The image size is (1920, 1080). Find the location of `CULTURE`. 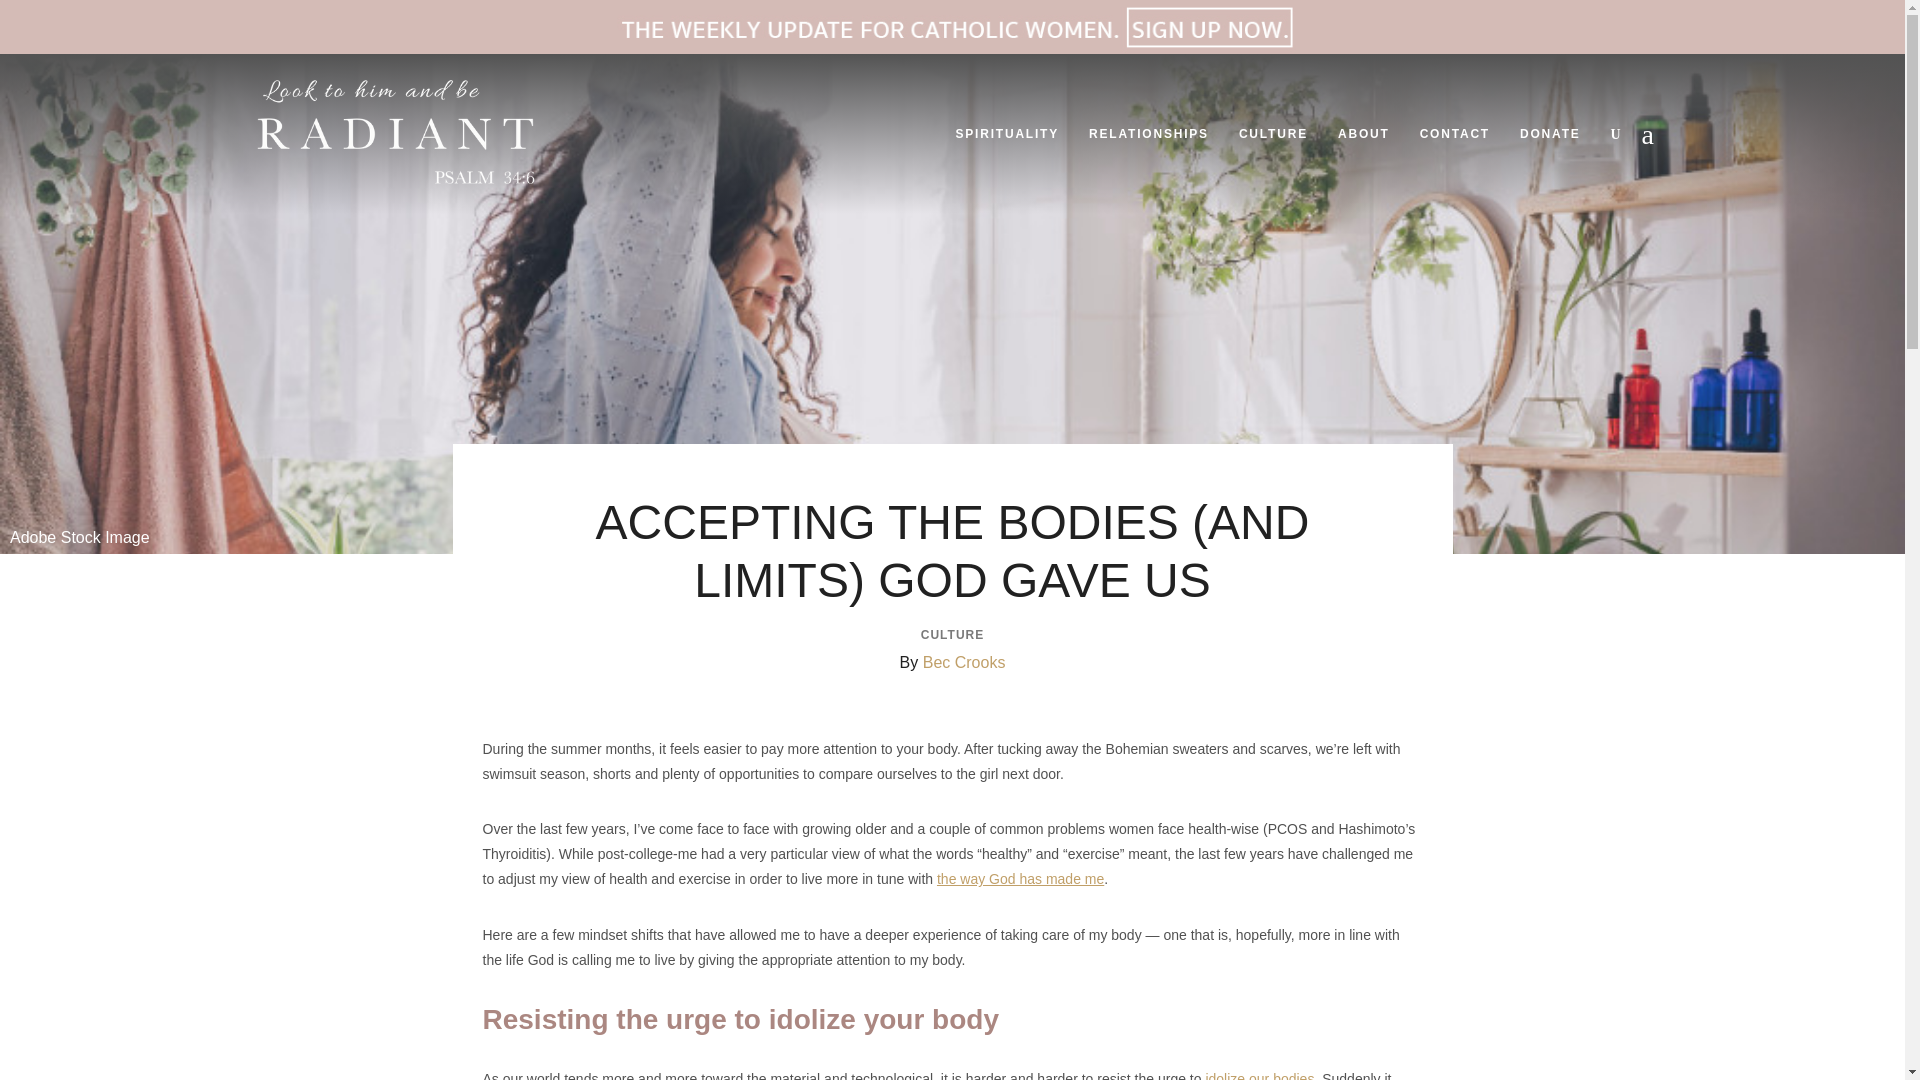

CULTURE is located at coordinates (1273, 134).